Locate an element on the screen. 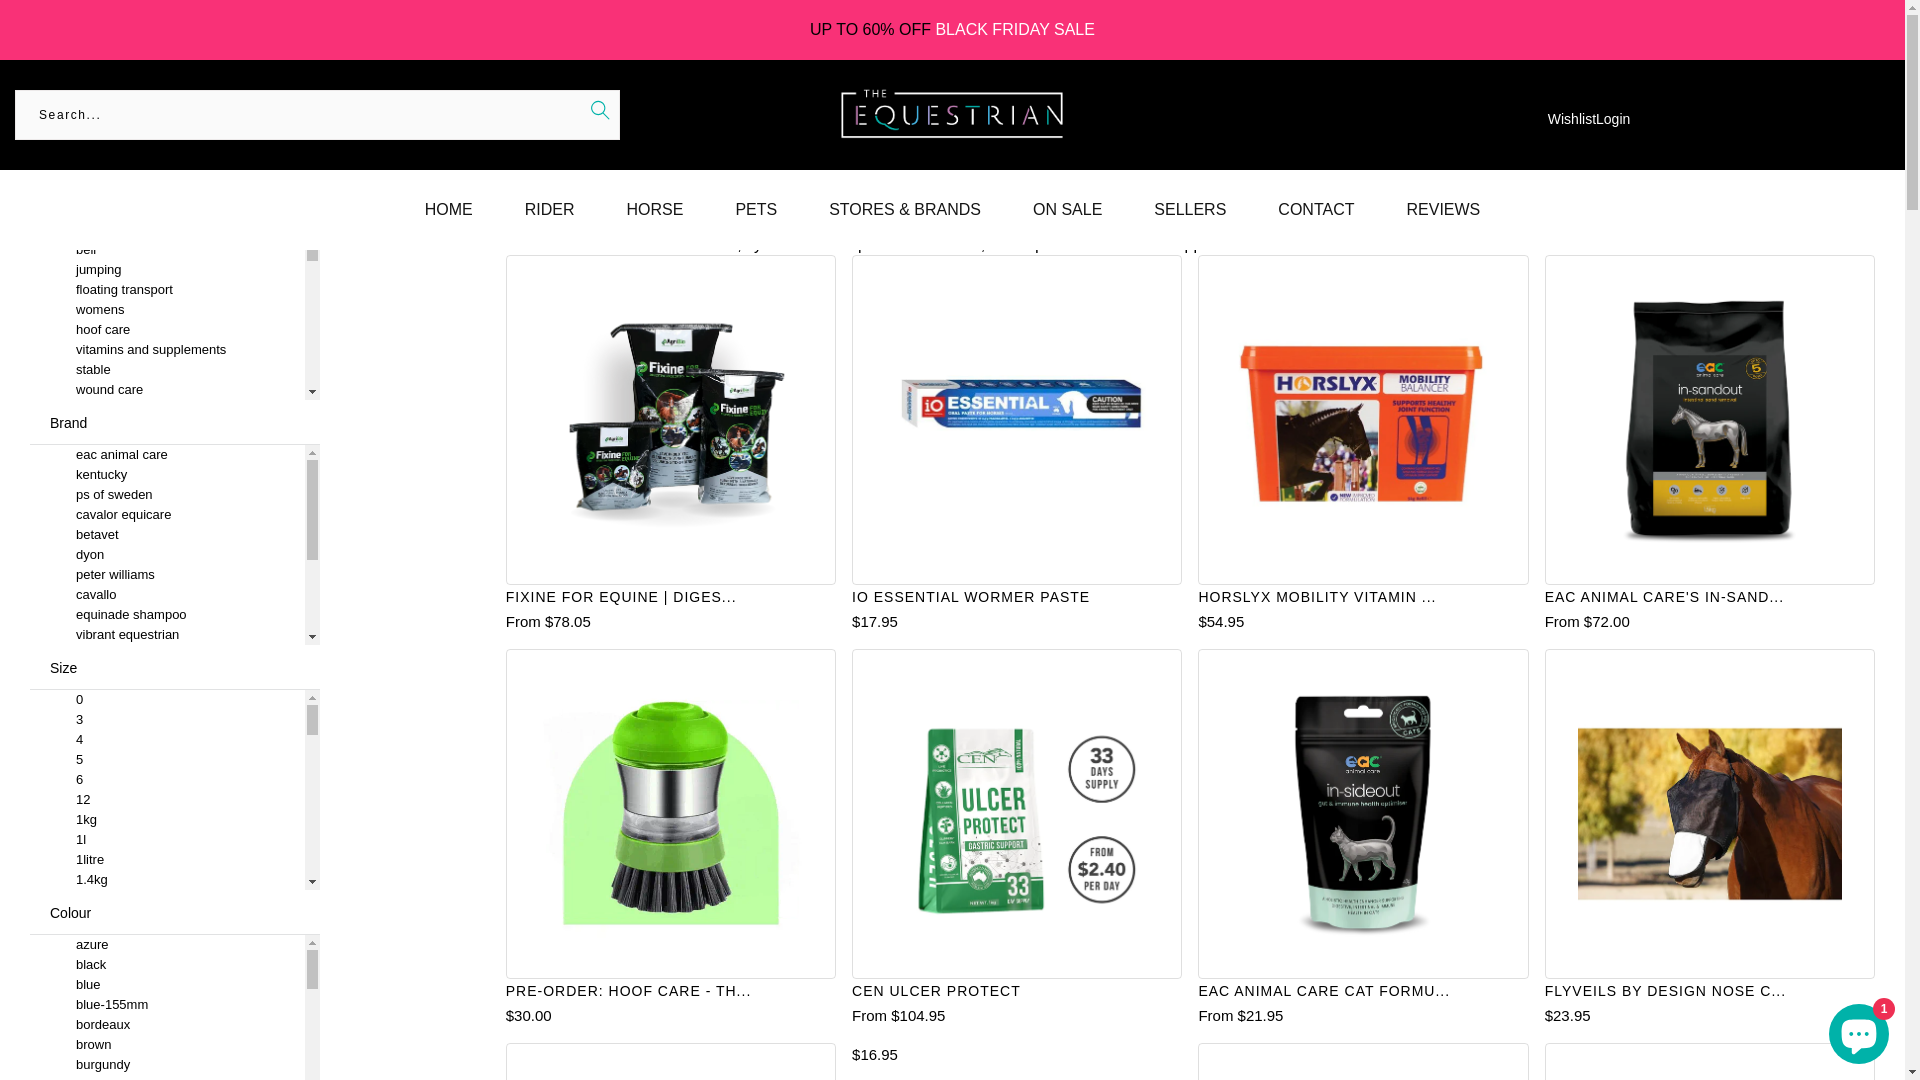  CEN ULCER PROTECT is located at coordinates (936, 991).